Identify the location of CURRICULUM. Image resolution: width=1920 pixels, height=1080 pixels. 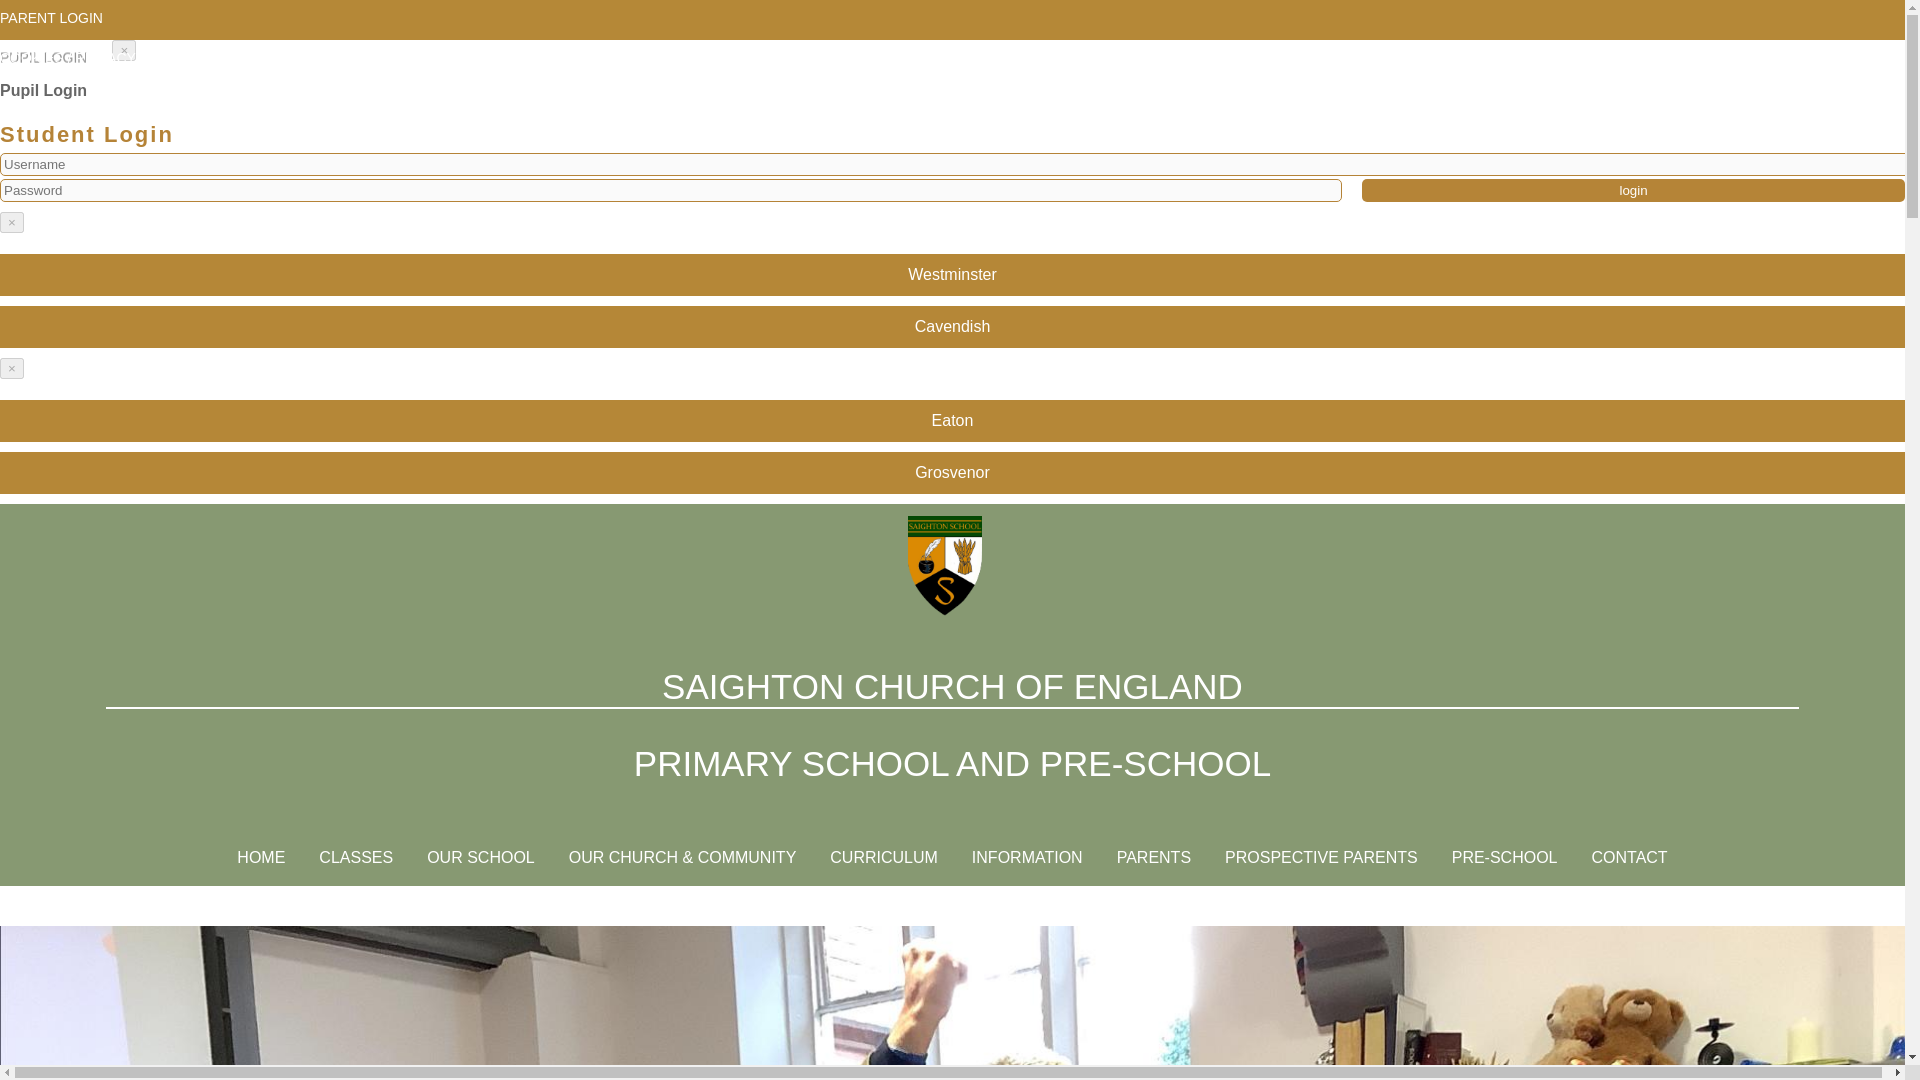
(883, 857).